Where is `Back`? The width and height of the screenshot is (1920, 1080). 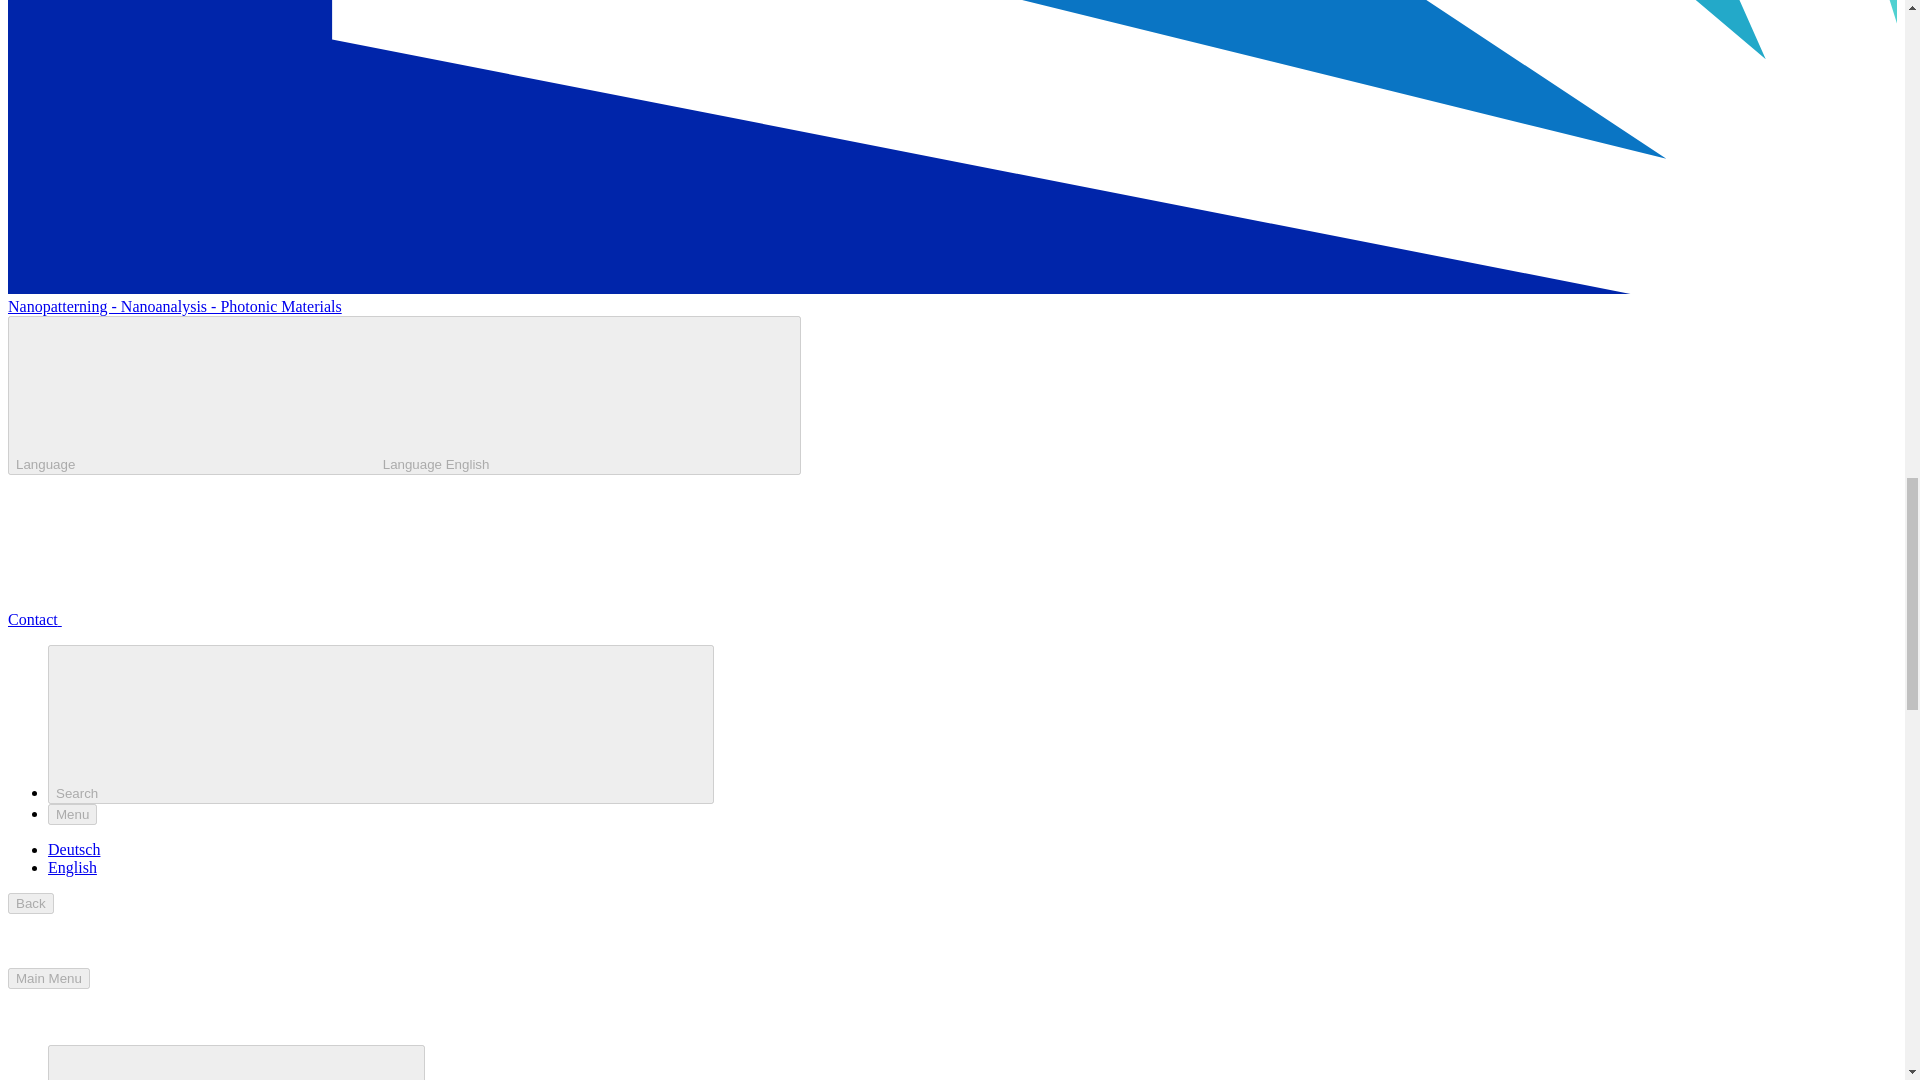
Back is located at coordinates (30, 903).